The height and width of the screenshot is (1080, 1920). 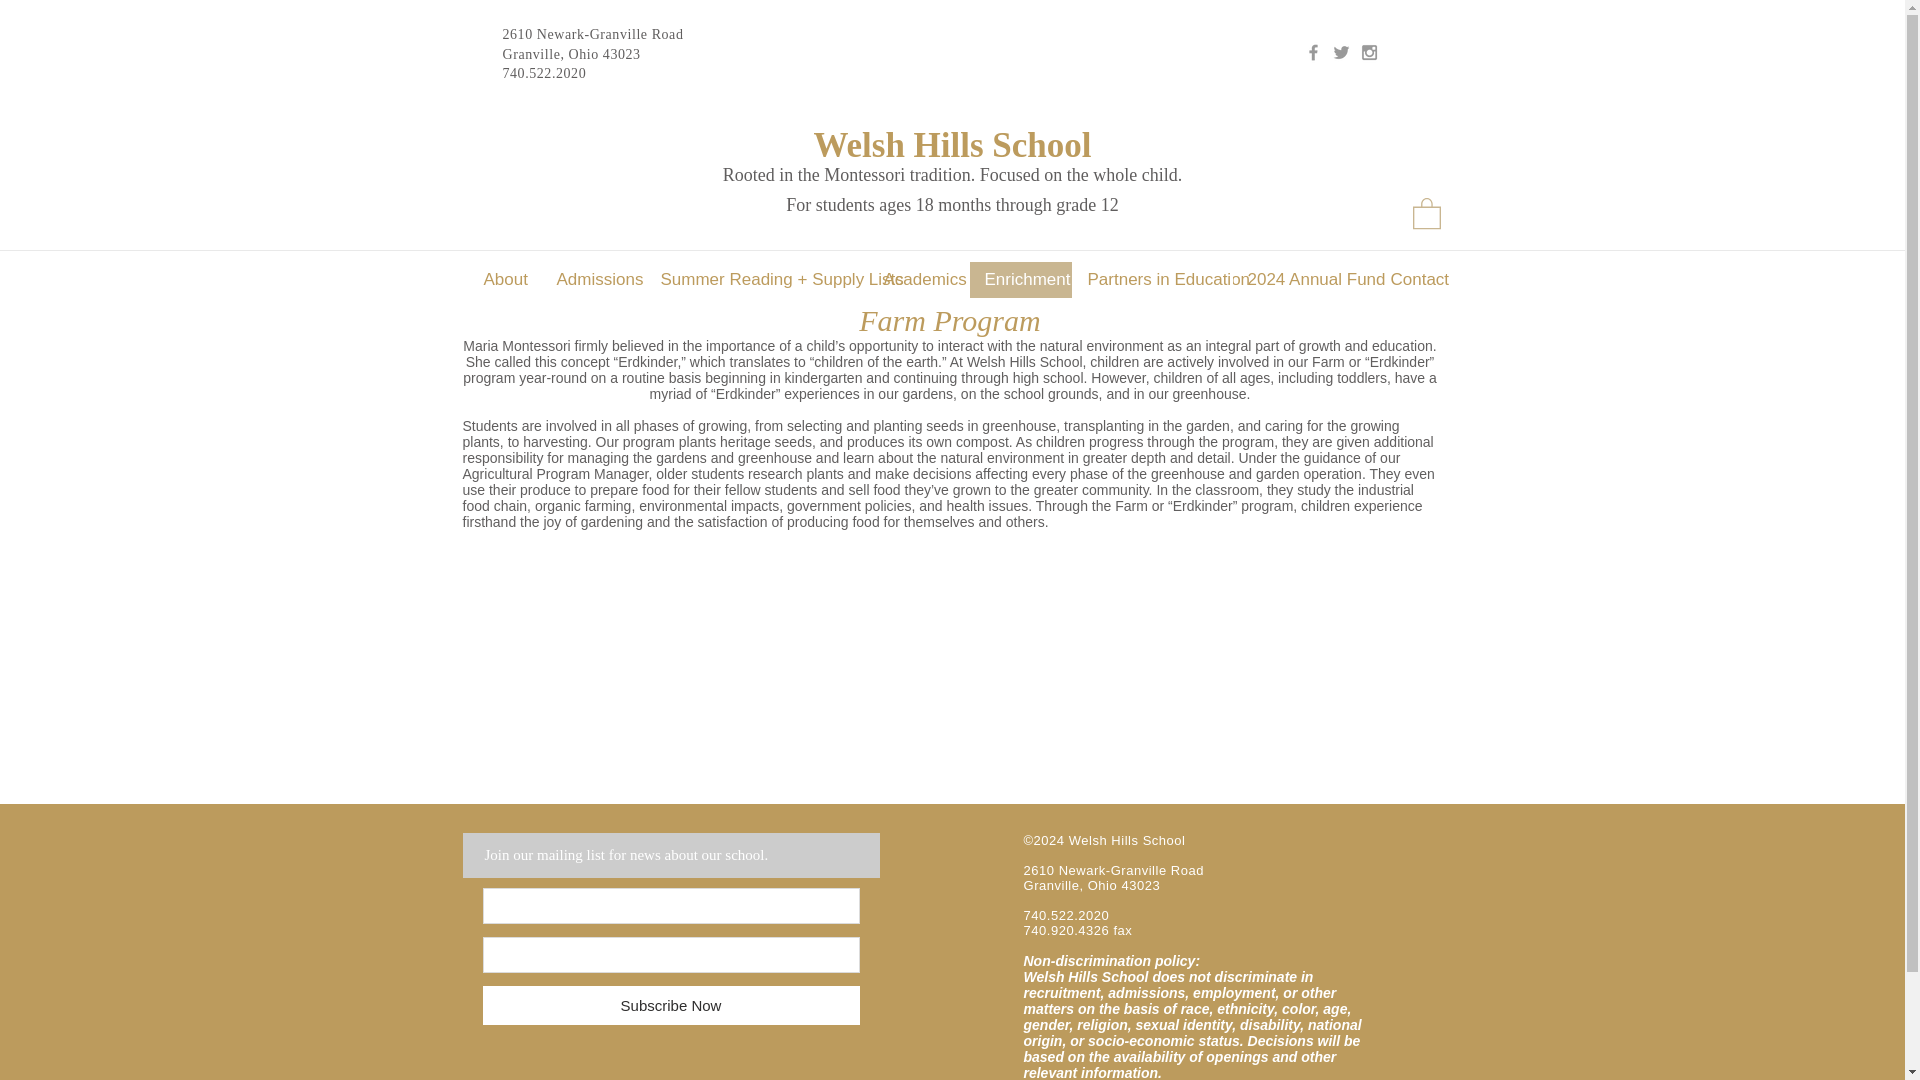 What do you see at coordinates (1152, 280) in the screenshot?
I see `Partners in Education` at bounding box center [1152, 280].